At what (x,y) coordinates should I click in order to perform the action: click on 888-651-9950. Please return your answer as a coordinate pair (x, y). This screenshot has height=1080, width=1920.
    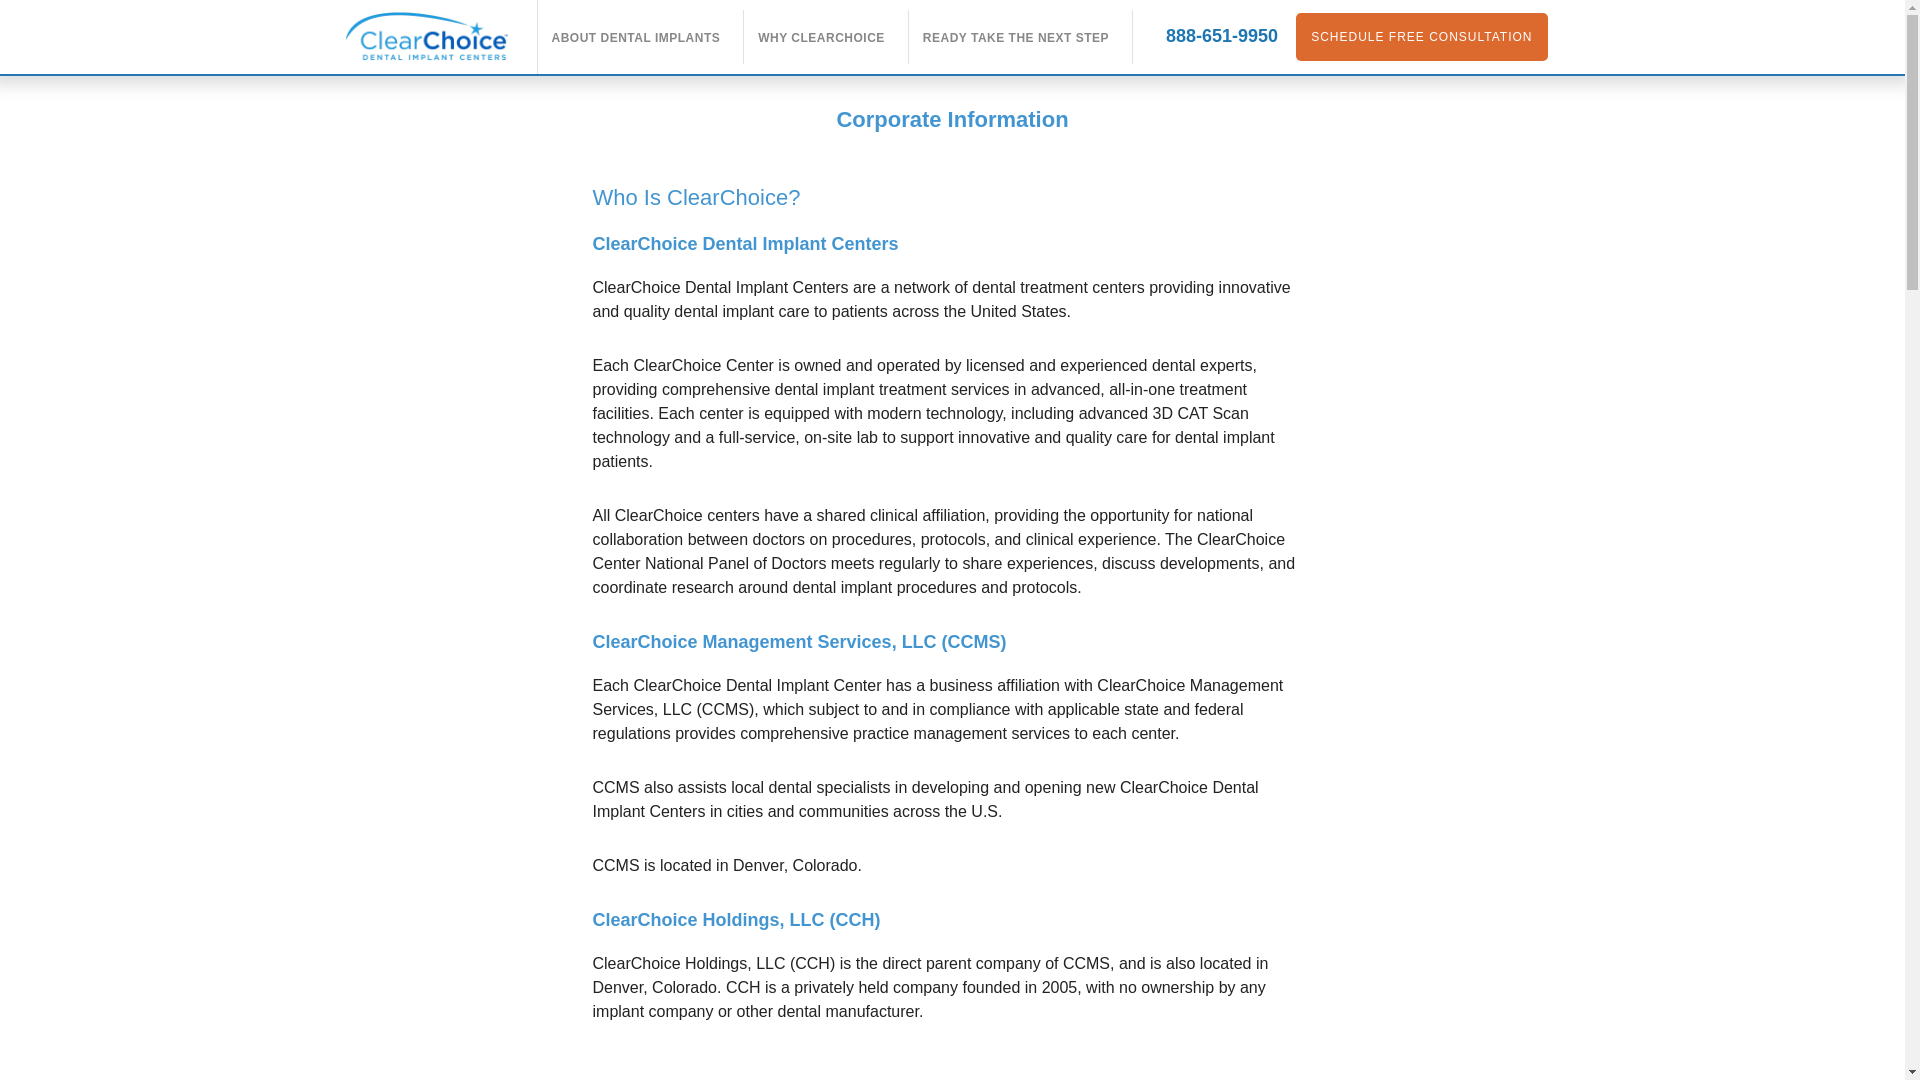
    Looking at the image, I should click on (1222, 36).